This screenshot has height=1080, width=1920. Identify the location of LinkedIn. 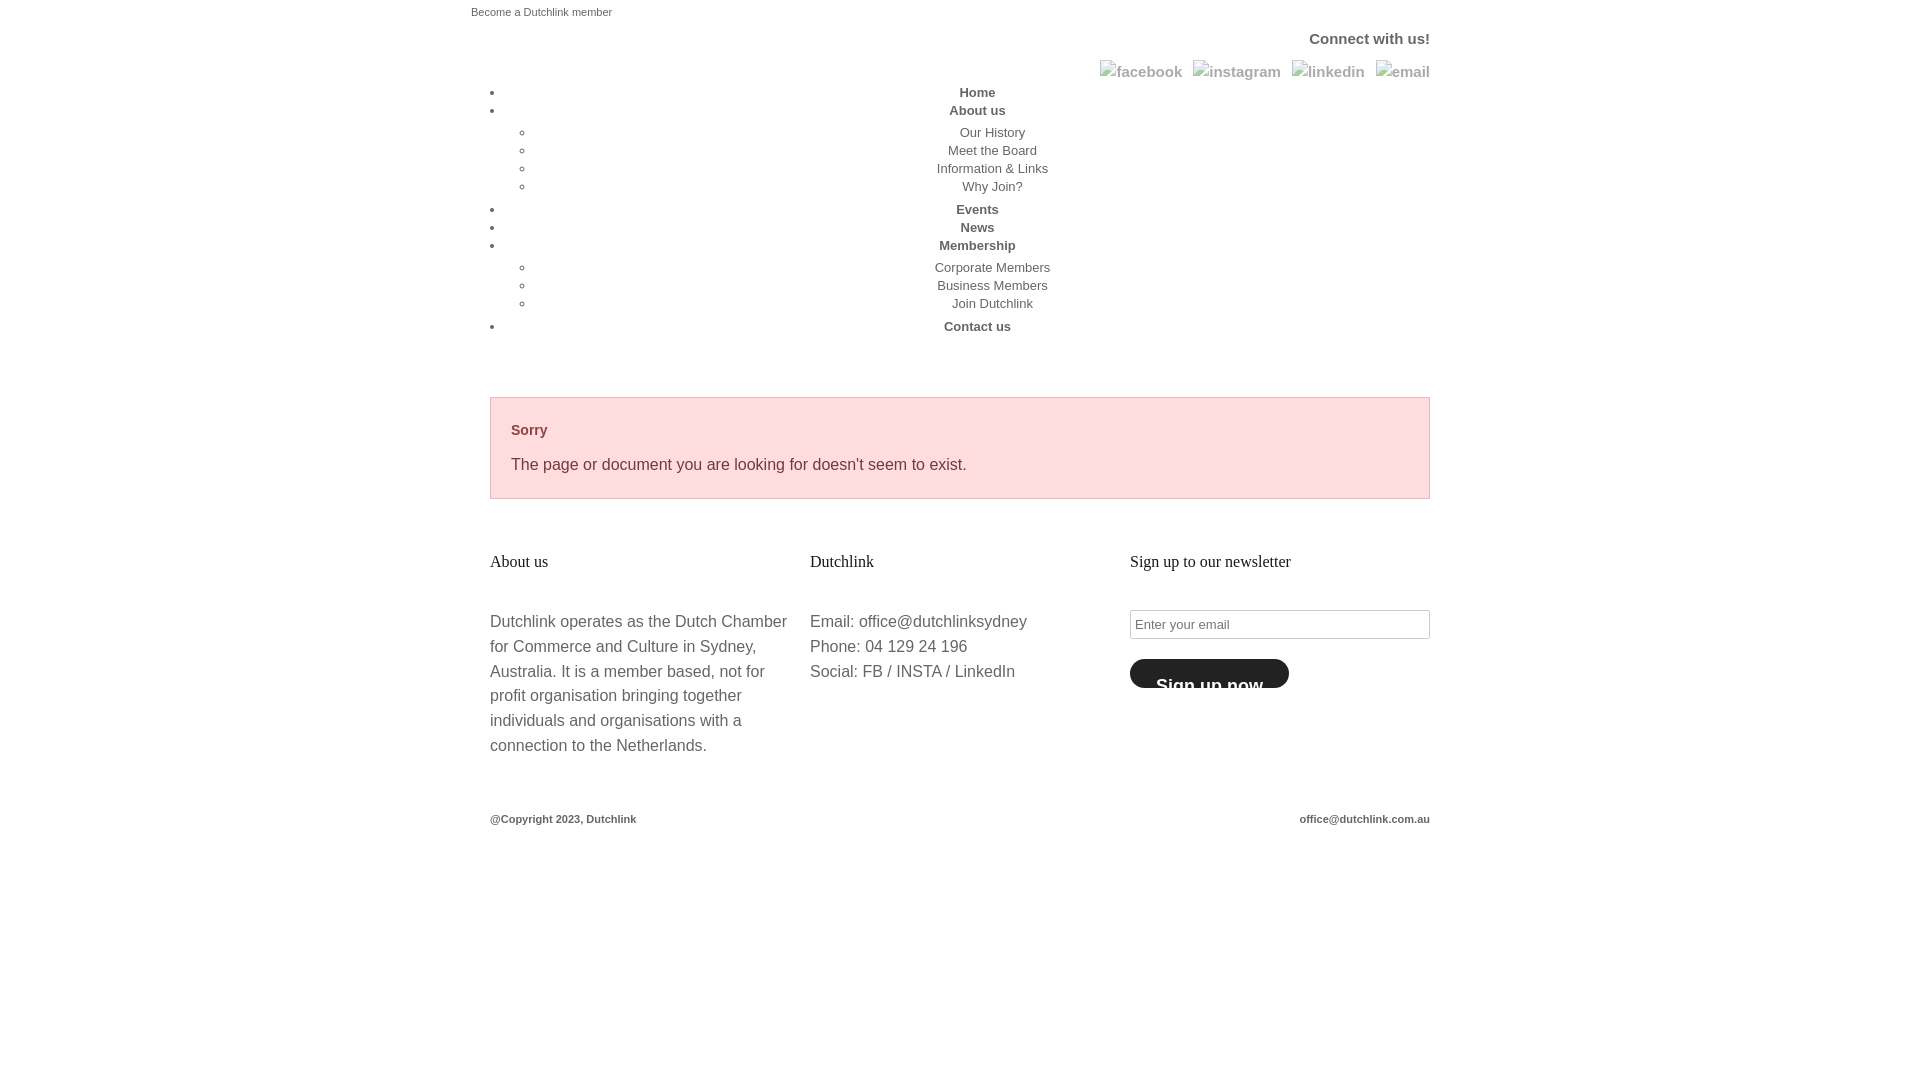
(986, 672).